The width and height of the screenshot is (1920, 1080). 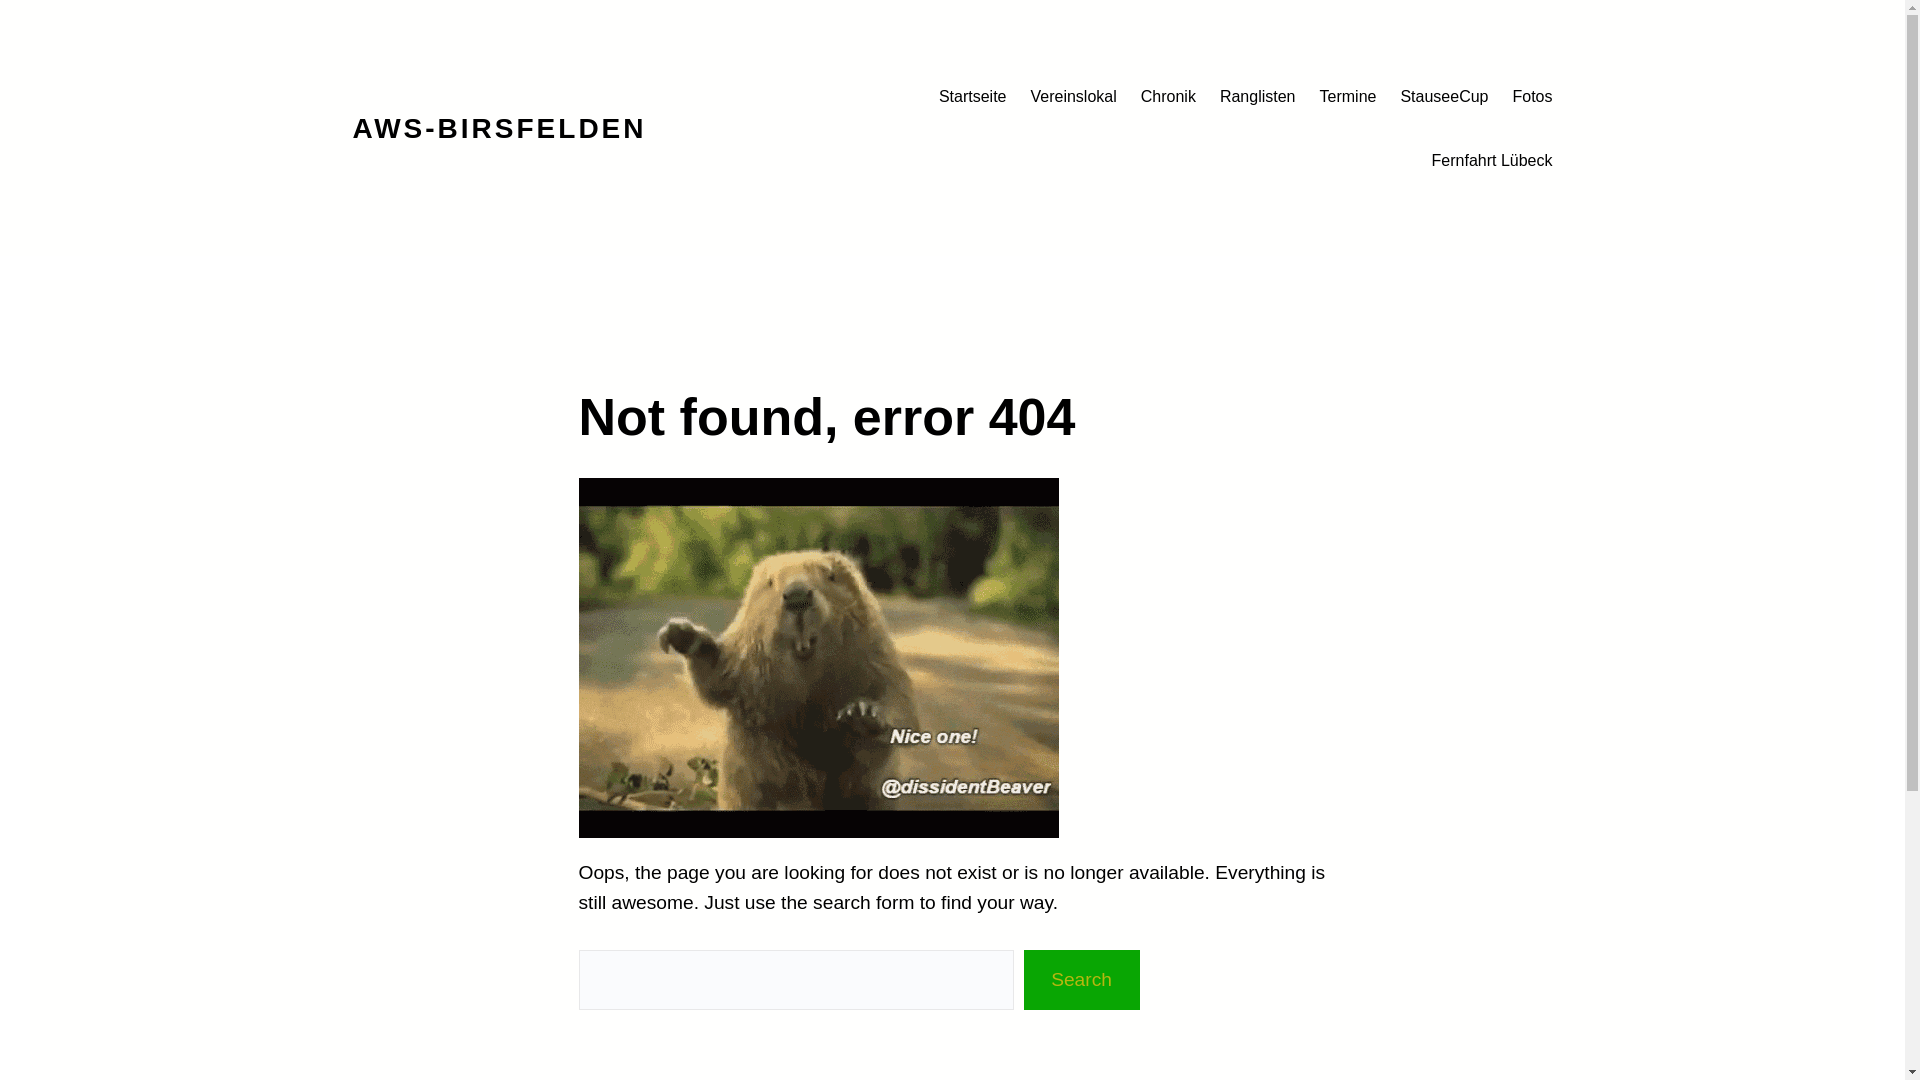 I want to click on Termine, so click(x=1348, y=97).